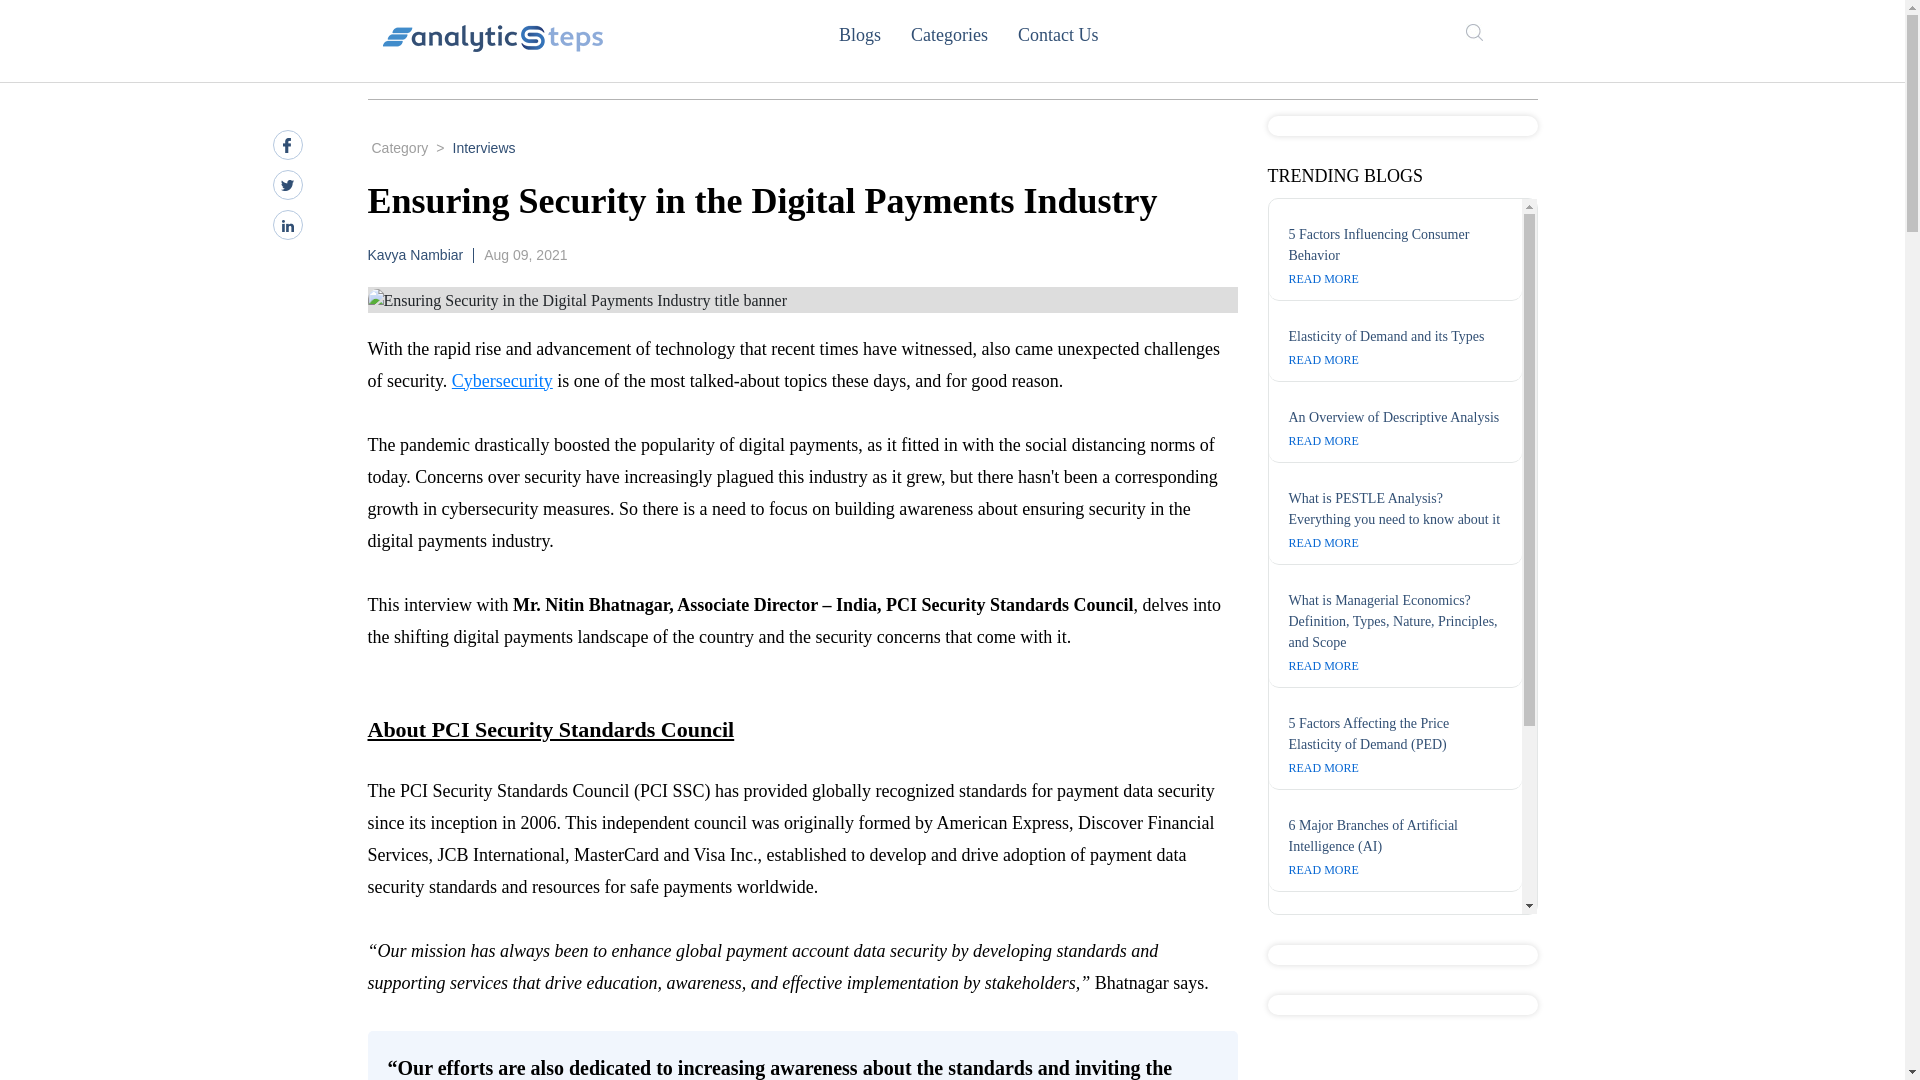 This screenshot has height=1080, width=1920. Describe the element at coordinates (1072, 34) in the screenshot. I see `Contact Us` at that location.